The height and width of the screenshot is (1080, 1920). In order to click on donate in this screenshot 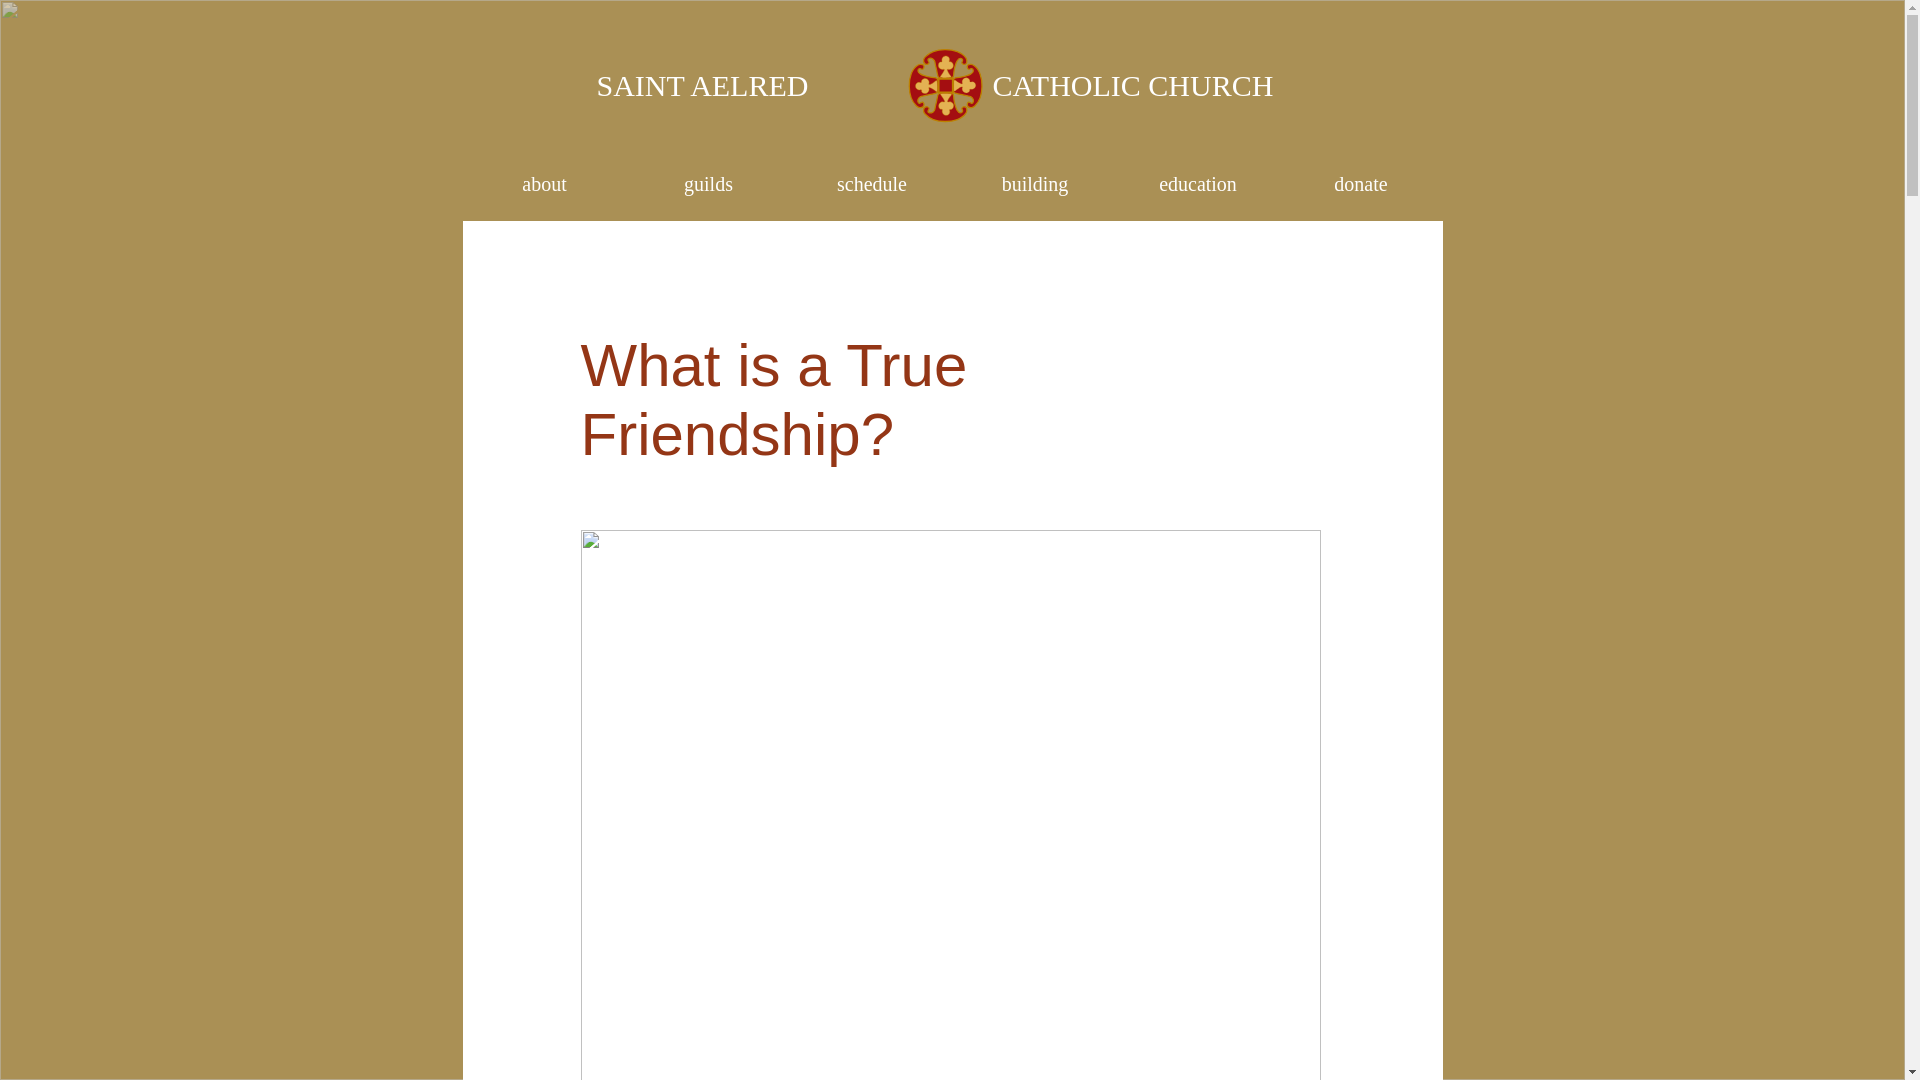, I will do `click(1362, 184)`.